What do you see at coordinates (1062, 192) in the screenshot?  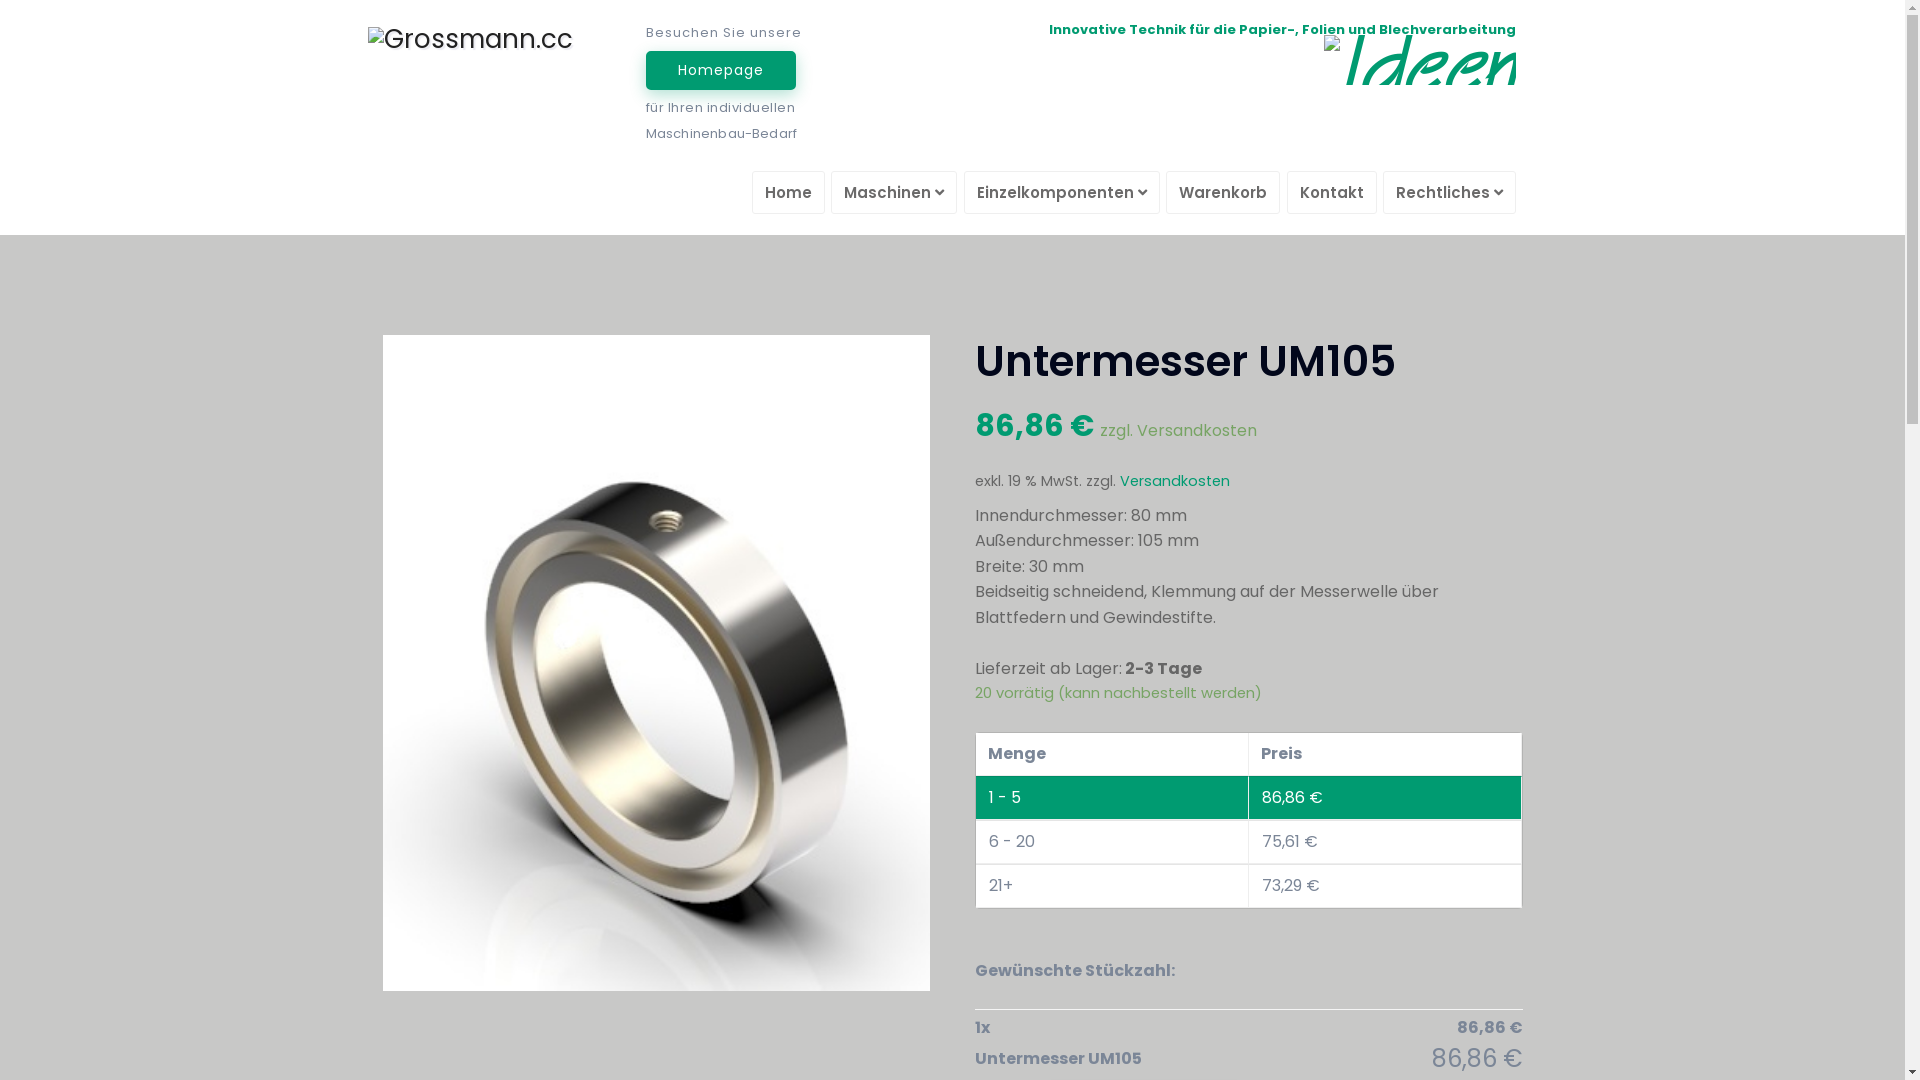 I see `Einzelkomponenten` at bounding box center [1062, 192].